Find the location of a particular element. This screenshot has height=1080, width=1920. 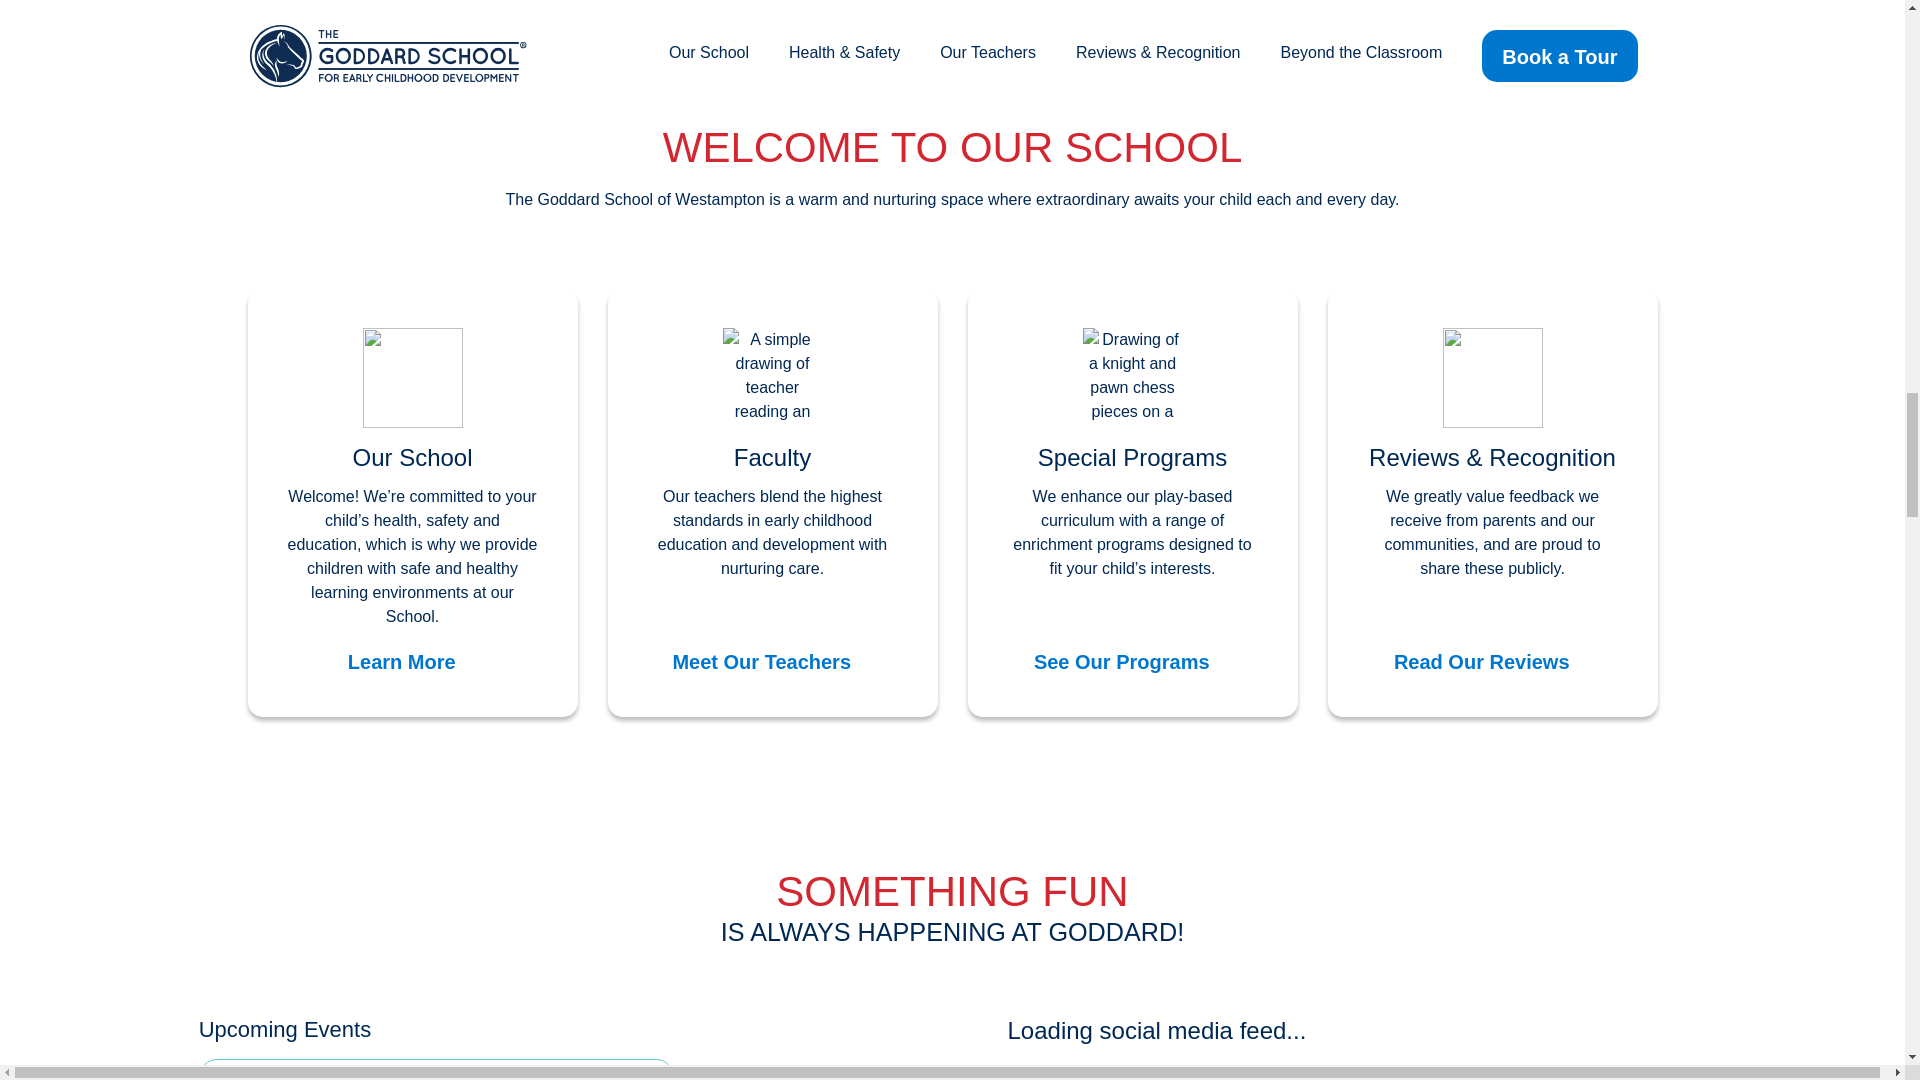

See Our Programs is located at coordinates (1132, 660).